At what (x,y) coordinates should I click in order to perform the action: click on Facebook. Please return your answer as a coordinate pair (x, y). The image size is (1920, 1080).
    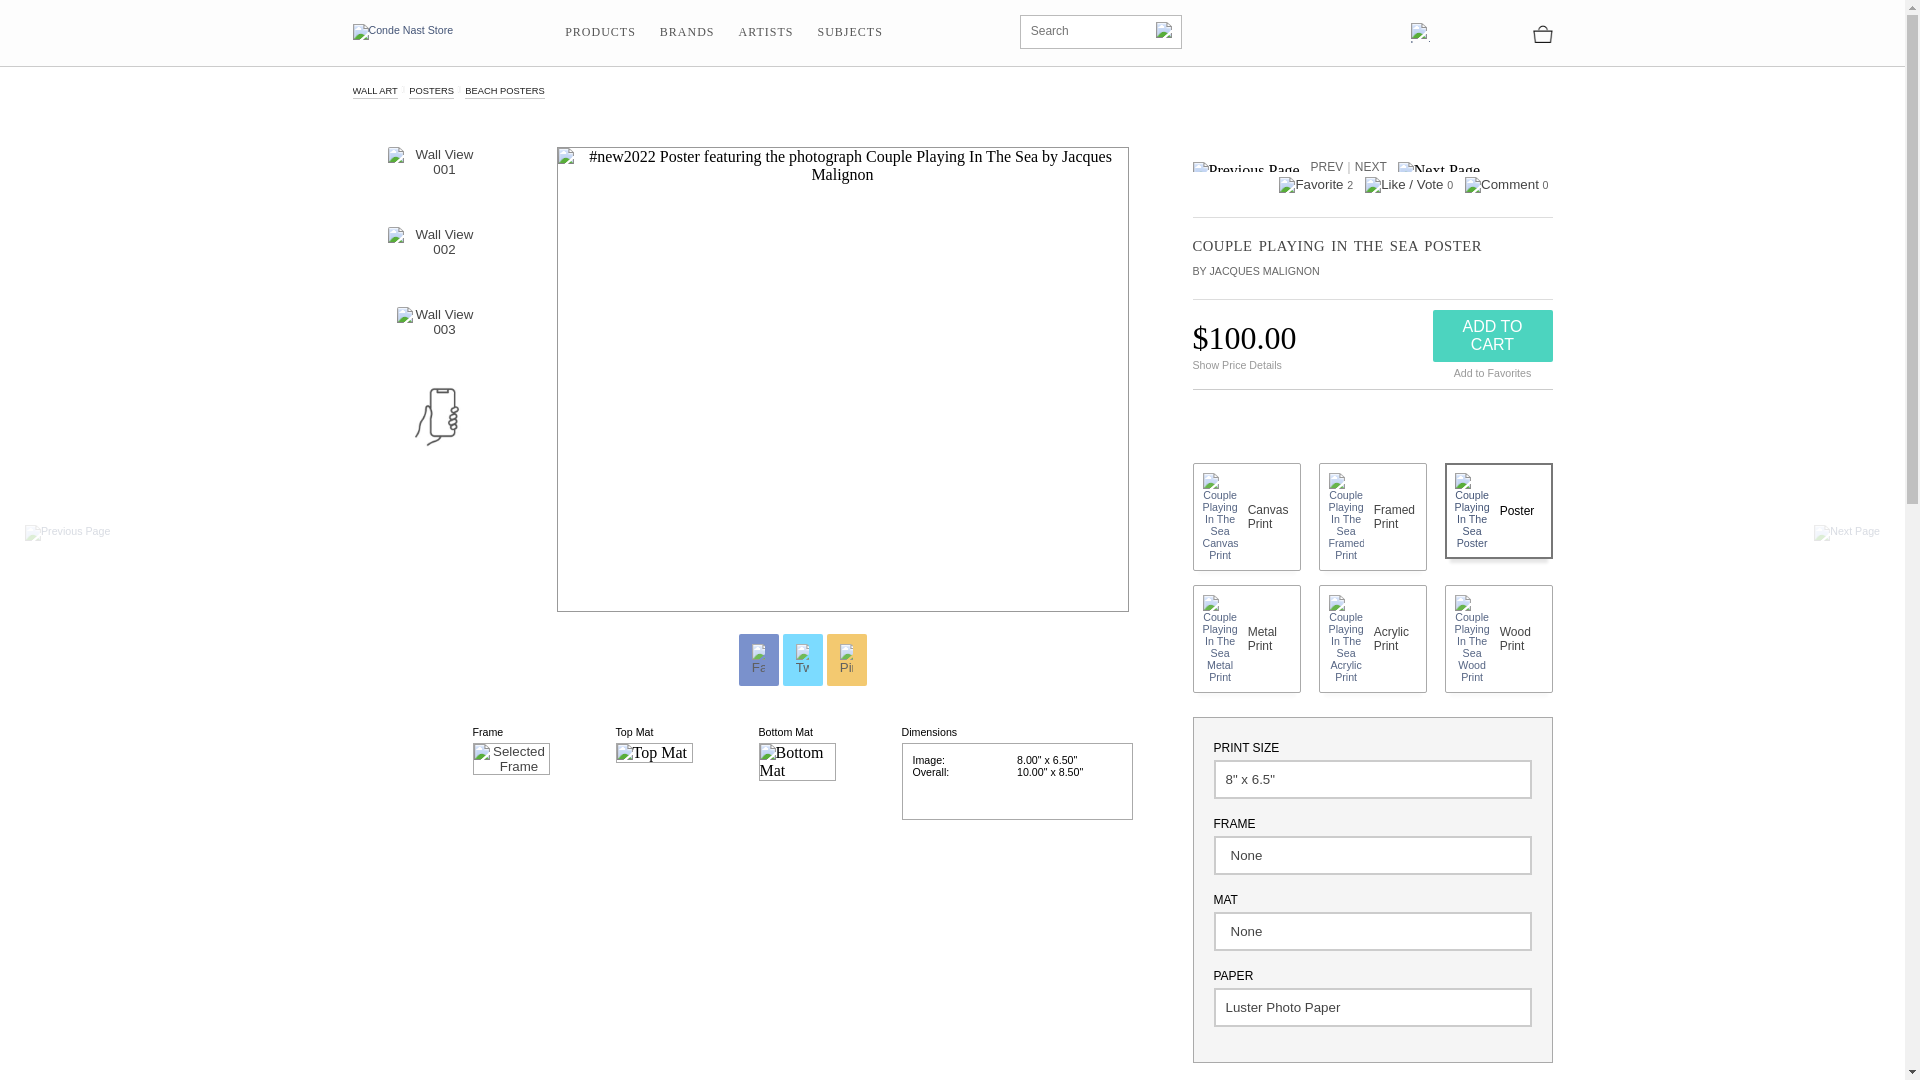
    Looking at the image, I should click on (759, 659).